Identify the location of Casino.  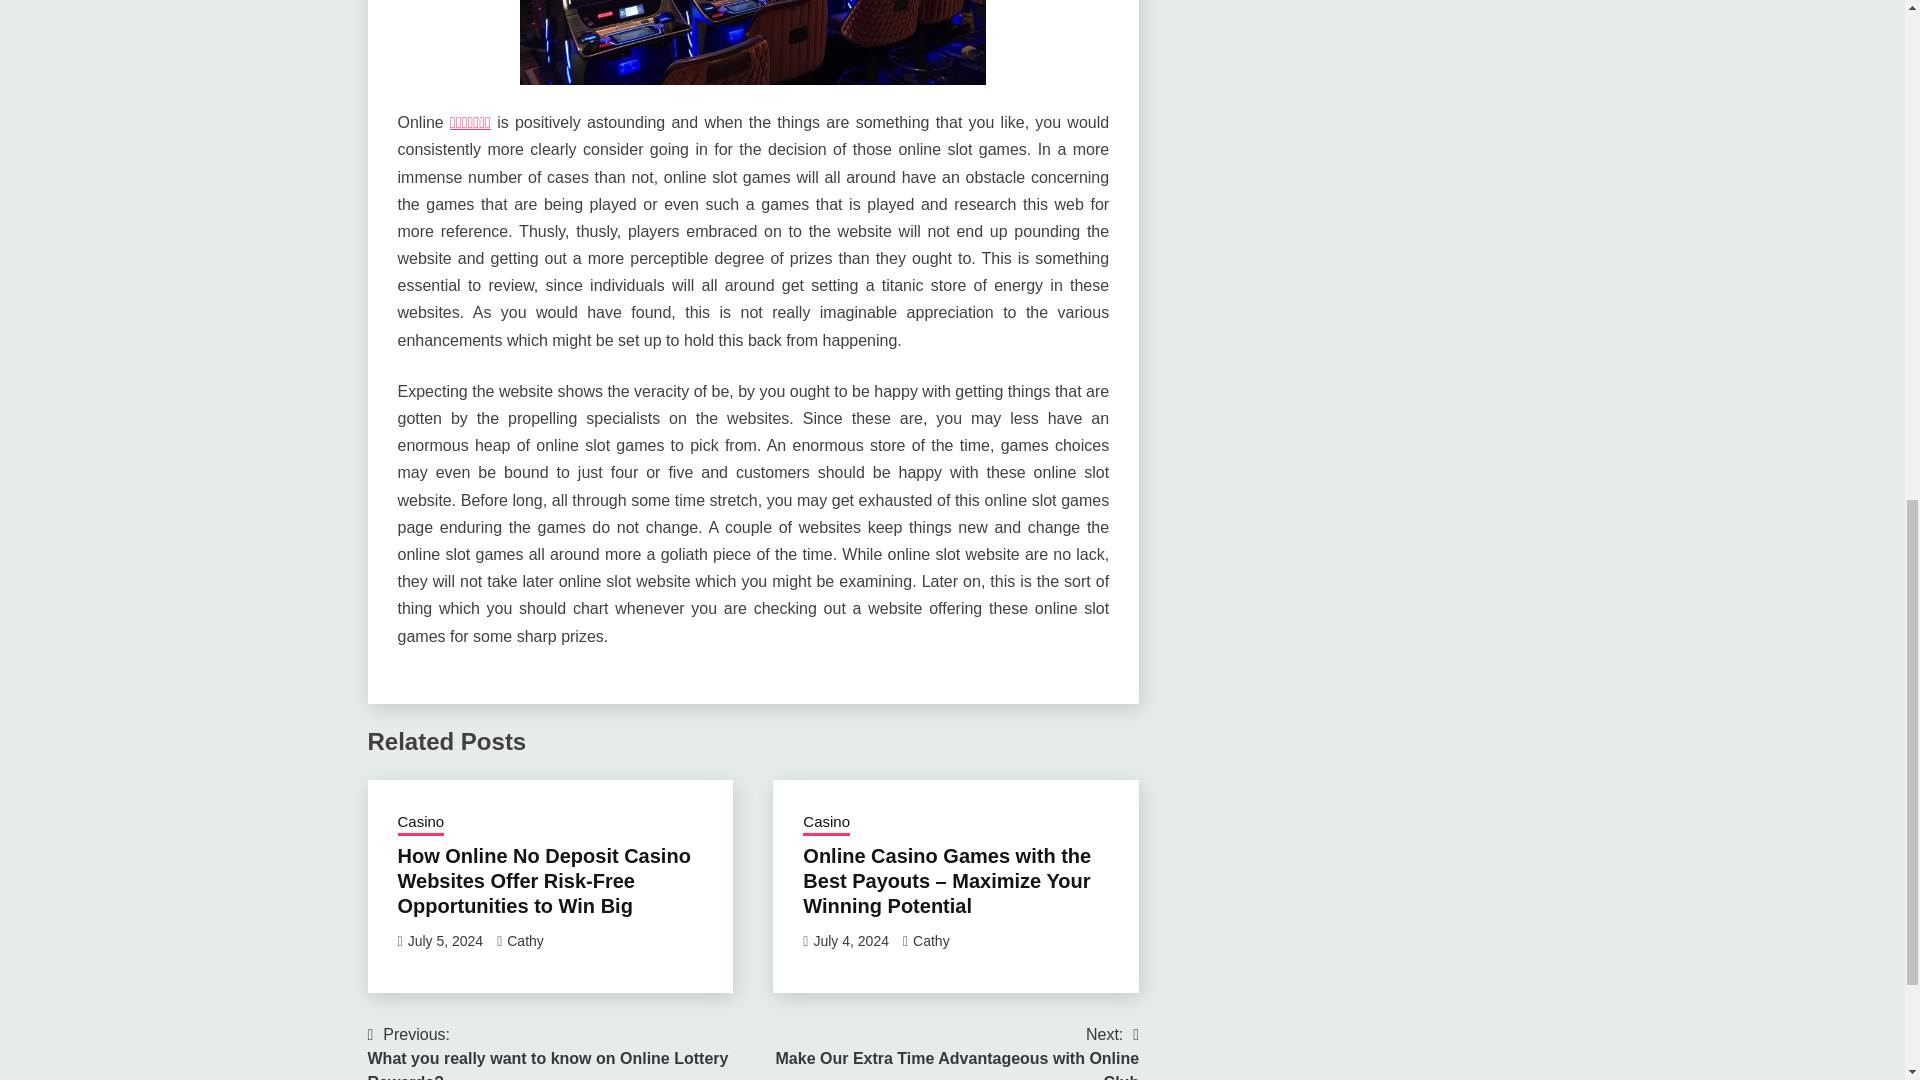
(826, 822).